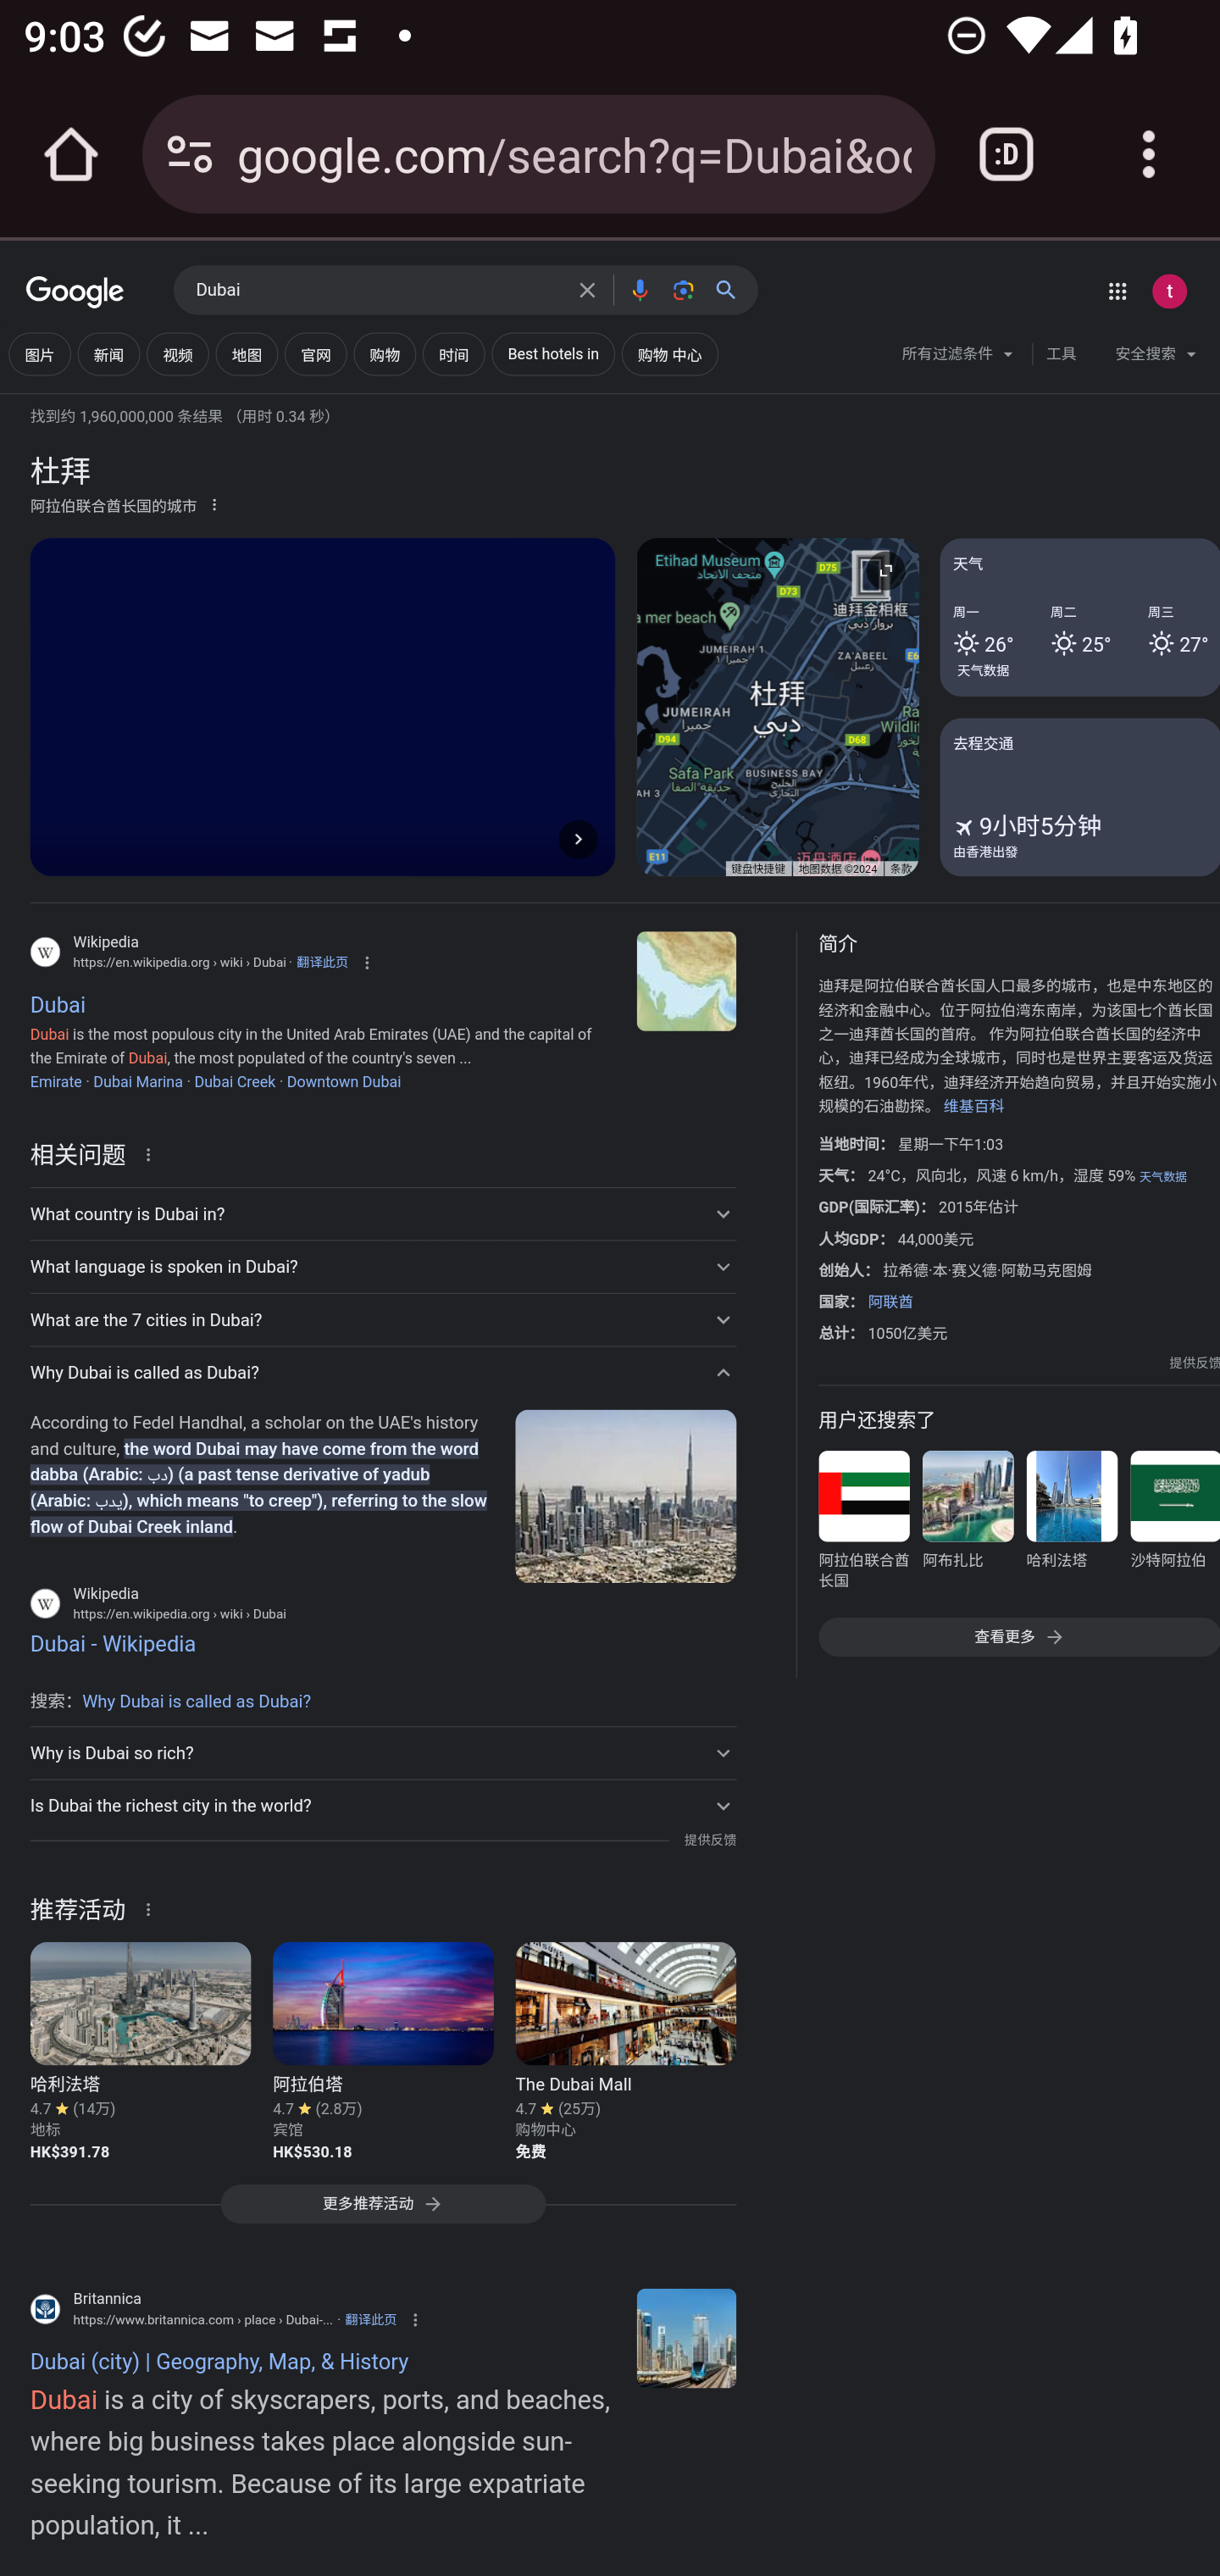  I want to click on 展开地图, so click(885, 569).